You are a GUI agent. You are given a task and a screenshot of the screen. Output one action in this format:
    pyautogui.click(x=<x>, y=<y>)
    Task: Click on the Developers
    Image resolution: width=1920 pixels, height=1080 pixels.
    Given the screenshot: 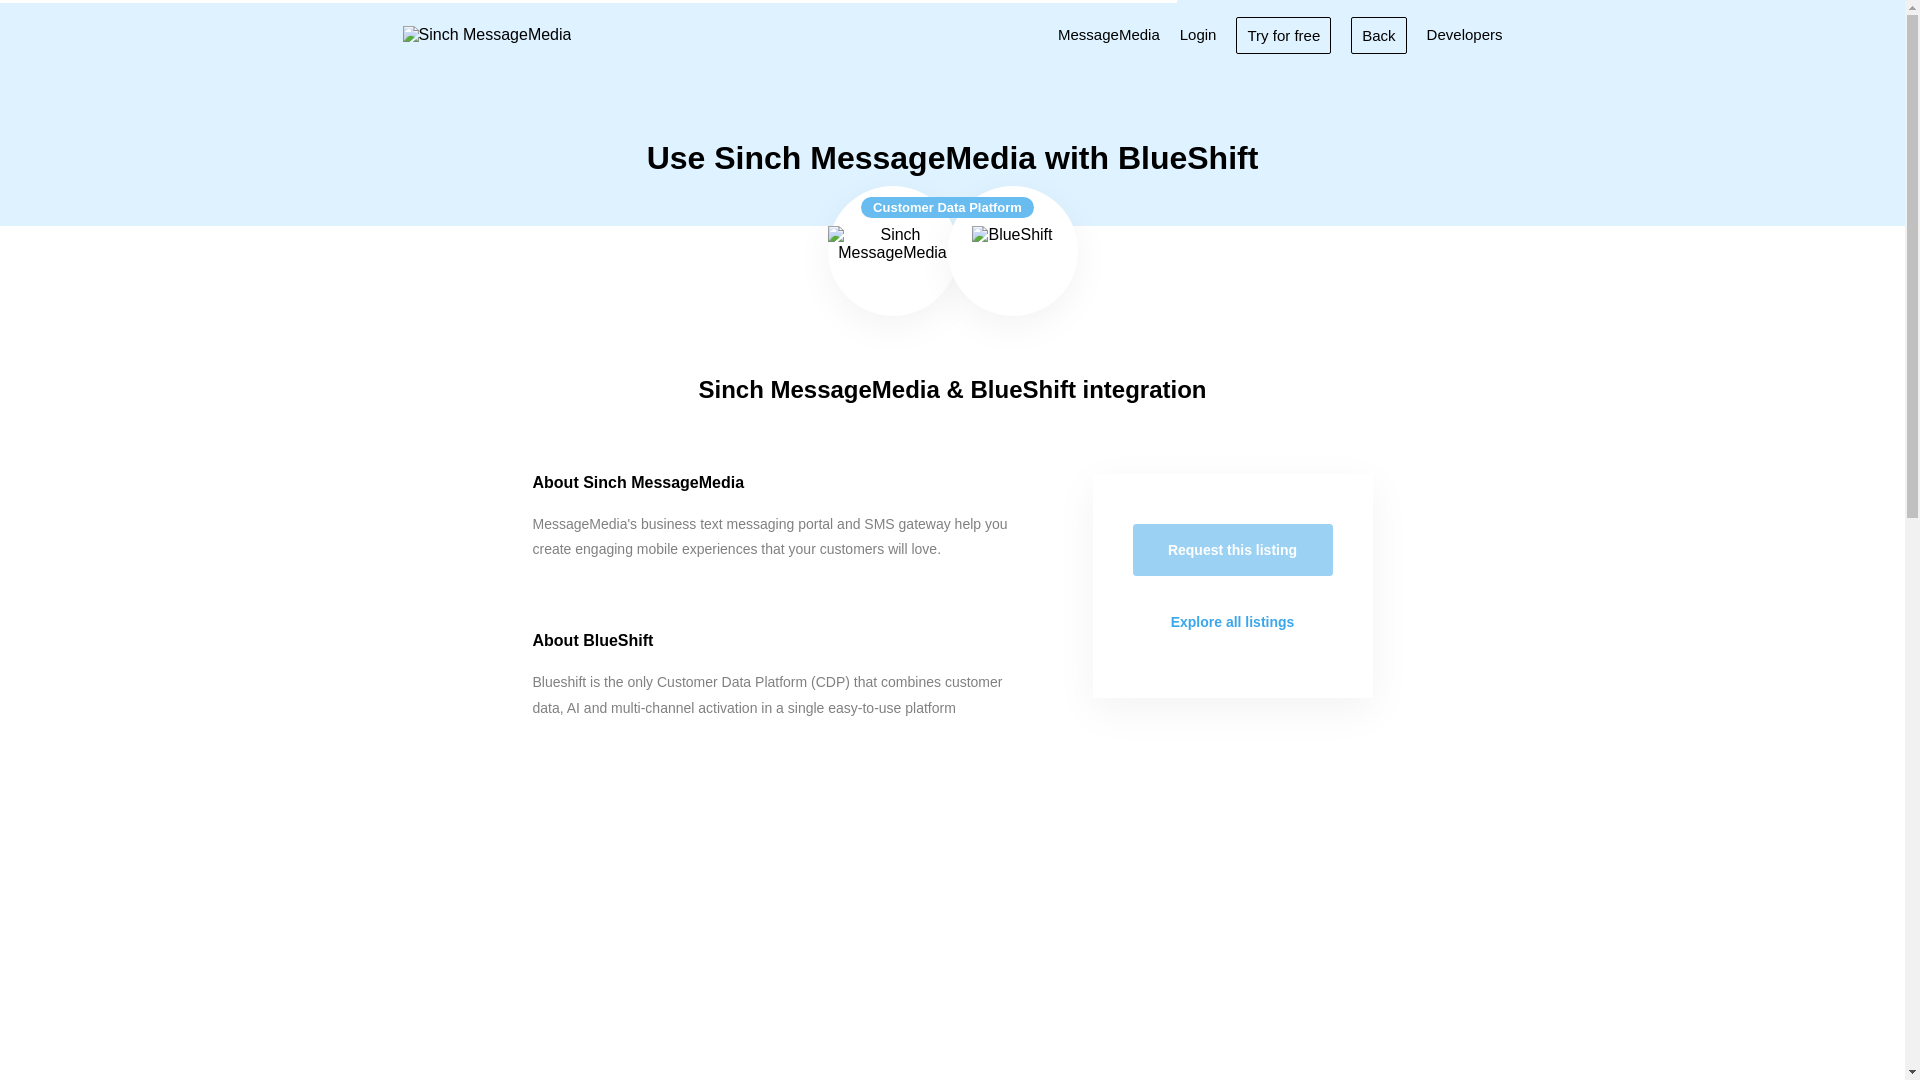 What is the action you would take?
    pyautogui.click(x=1464, y=34)
    